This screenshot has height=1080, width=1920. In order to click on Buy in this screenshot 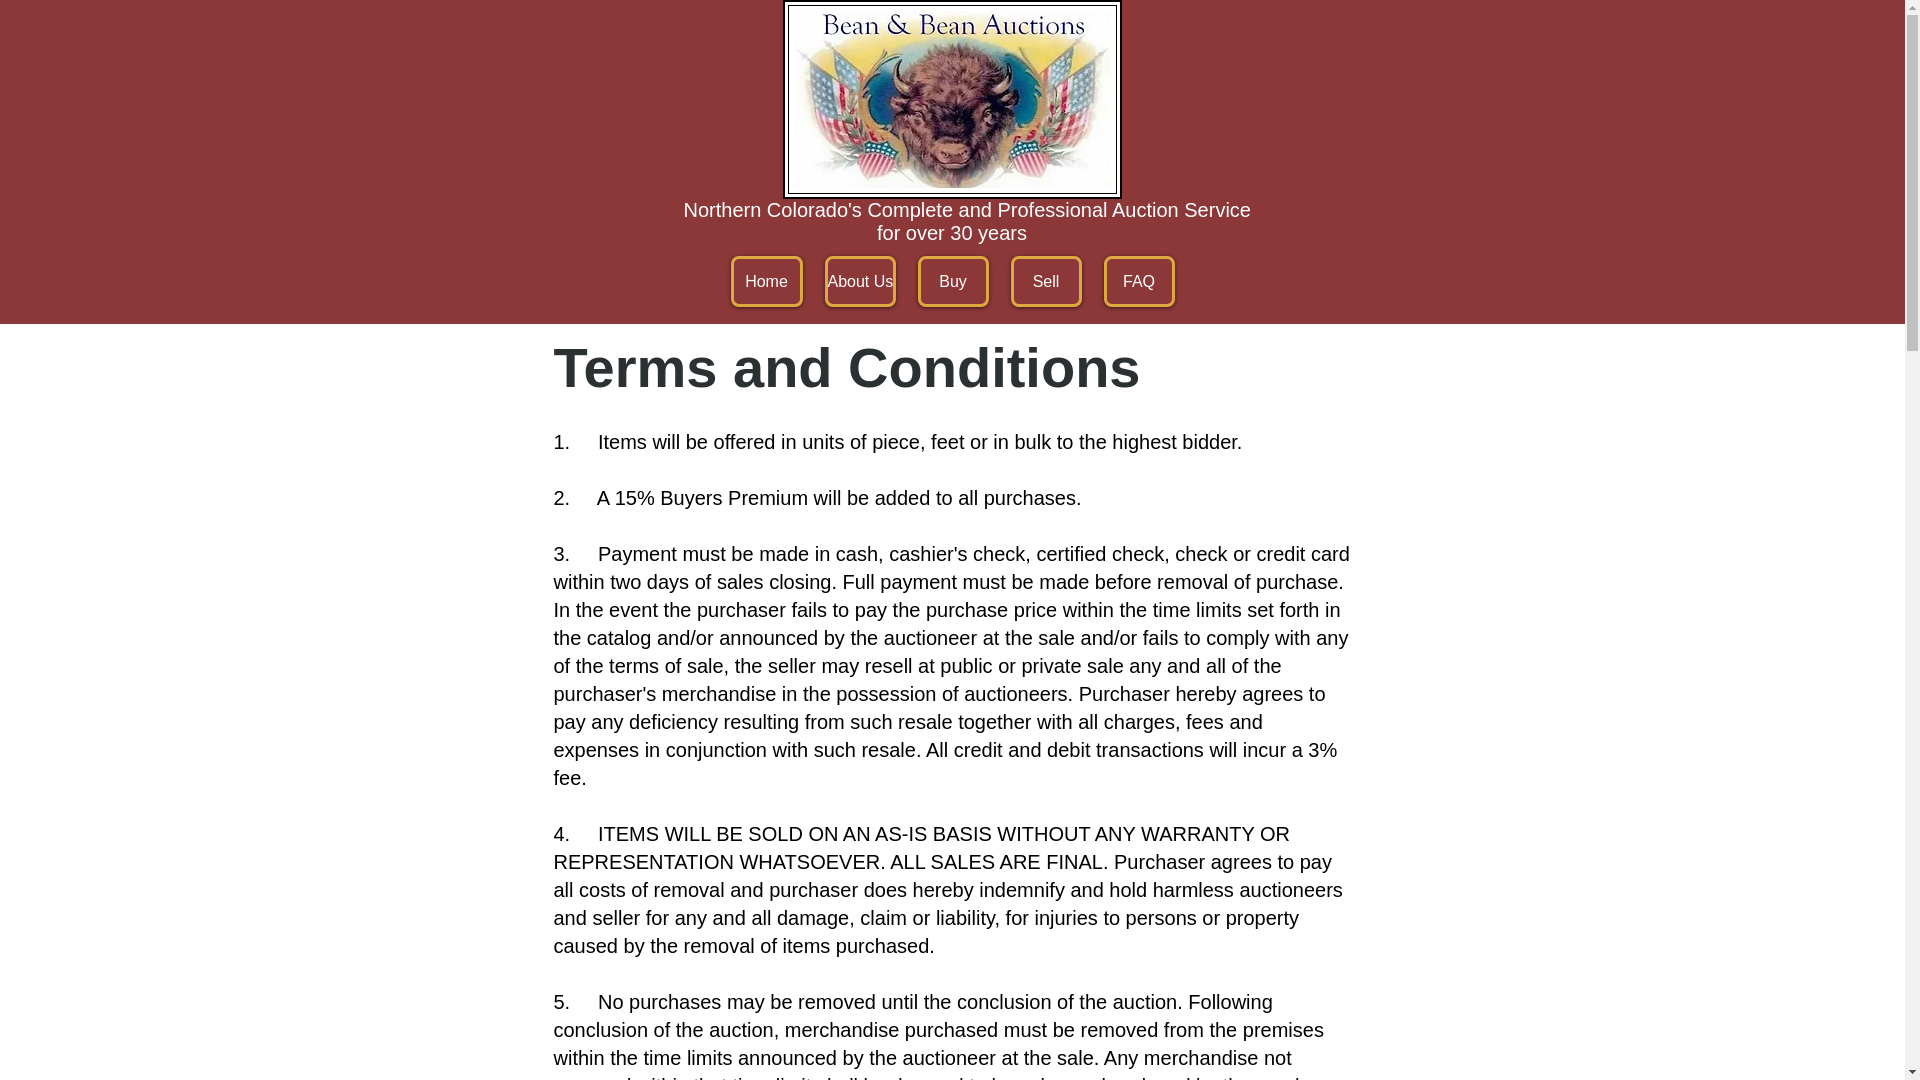, I will do `click(952, 280)`.